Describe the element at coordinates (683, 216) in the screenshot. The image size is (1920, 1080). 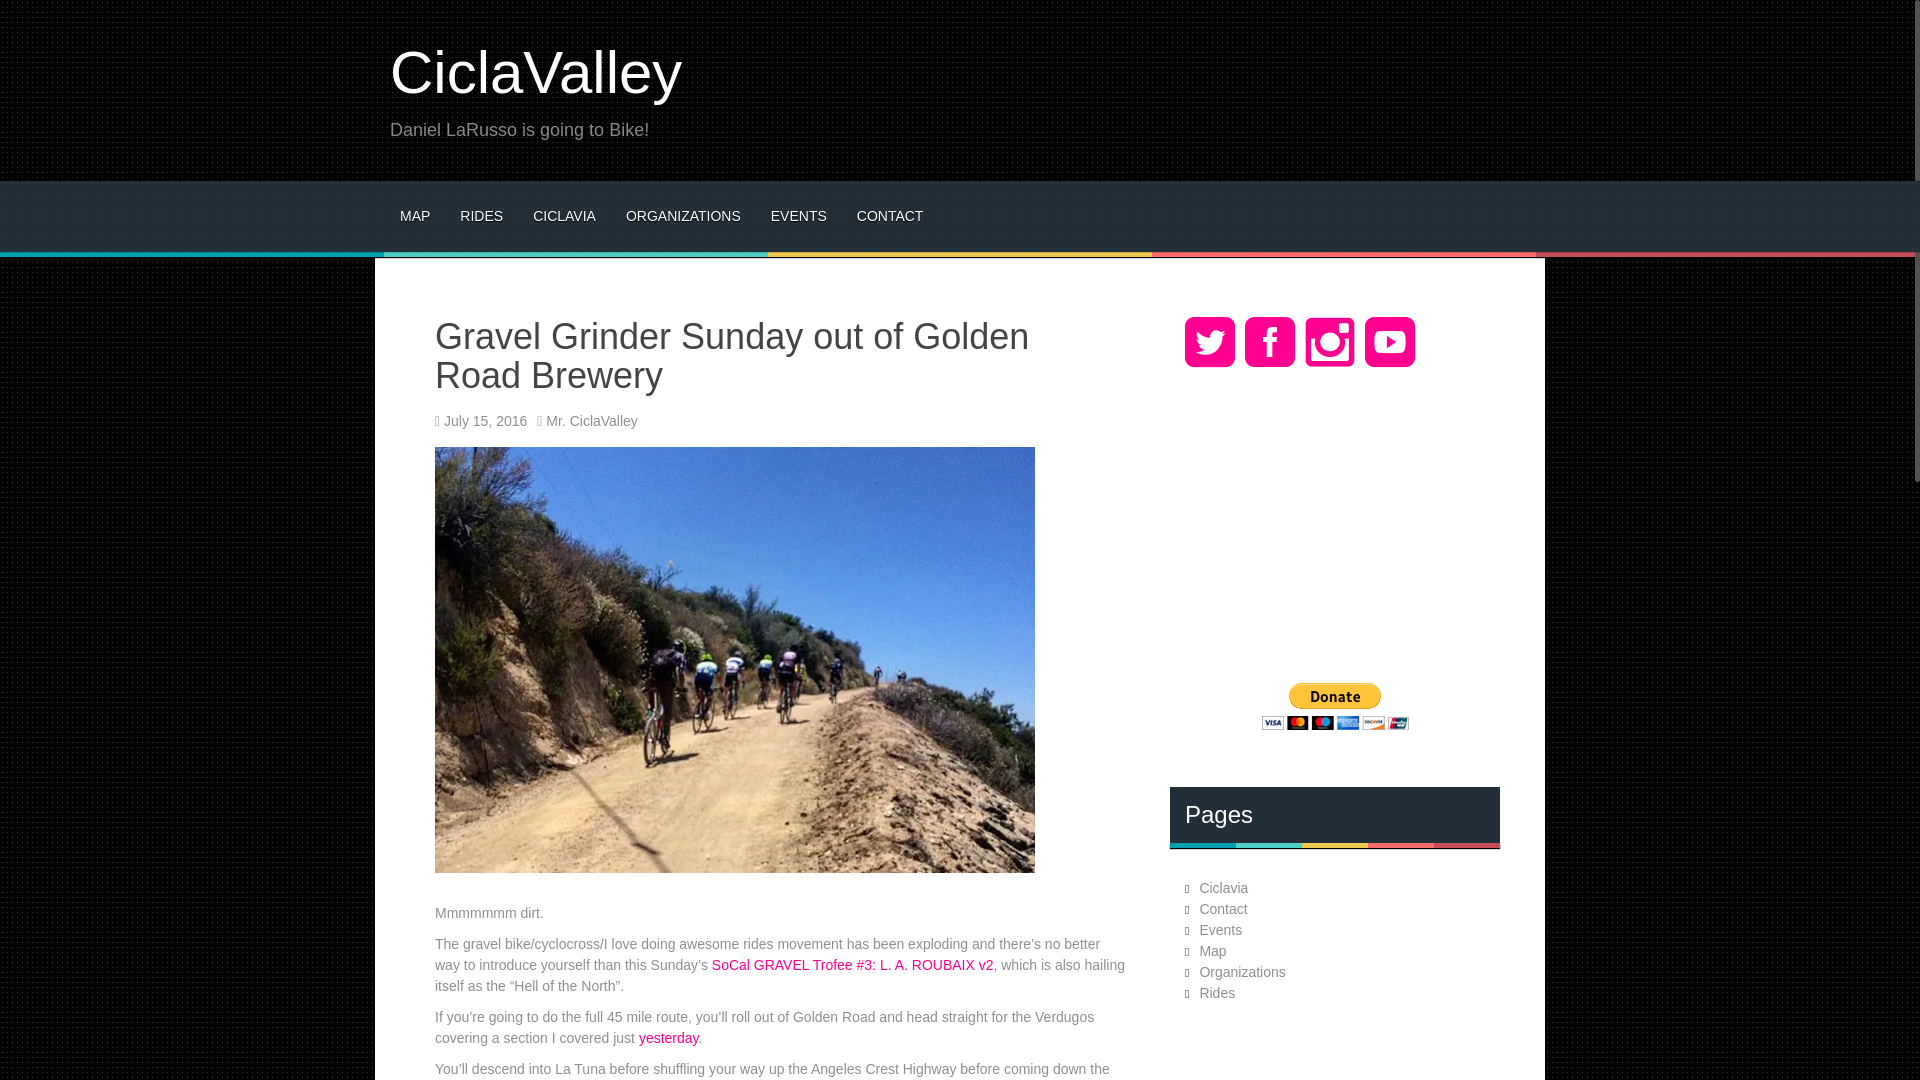
I see `ORGANIZATIONS` at that location.